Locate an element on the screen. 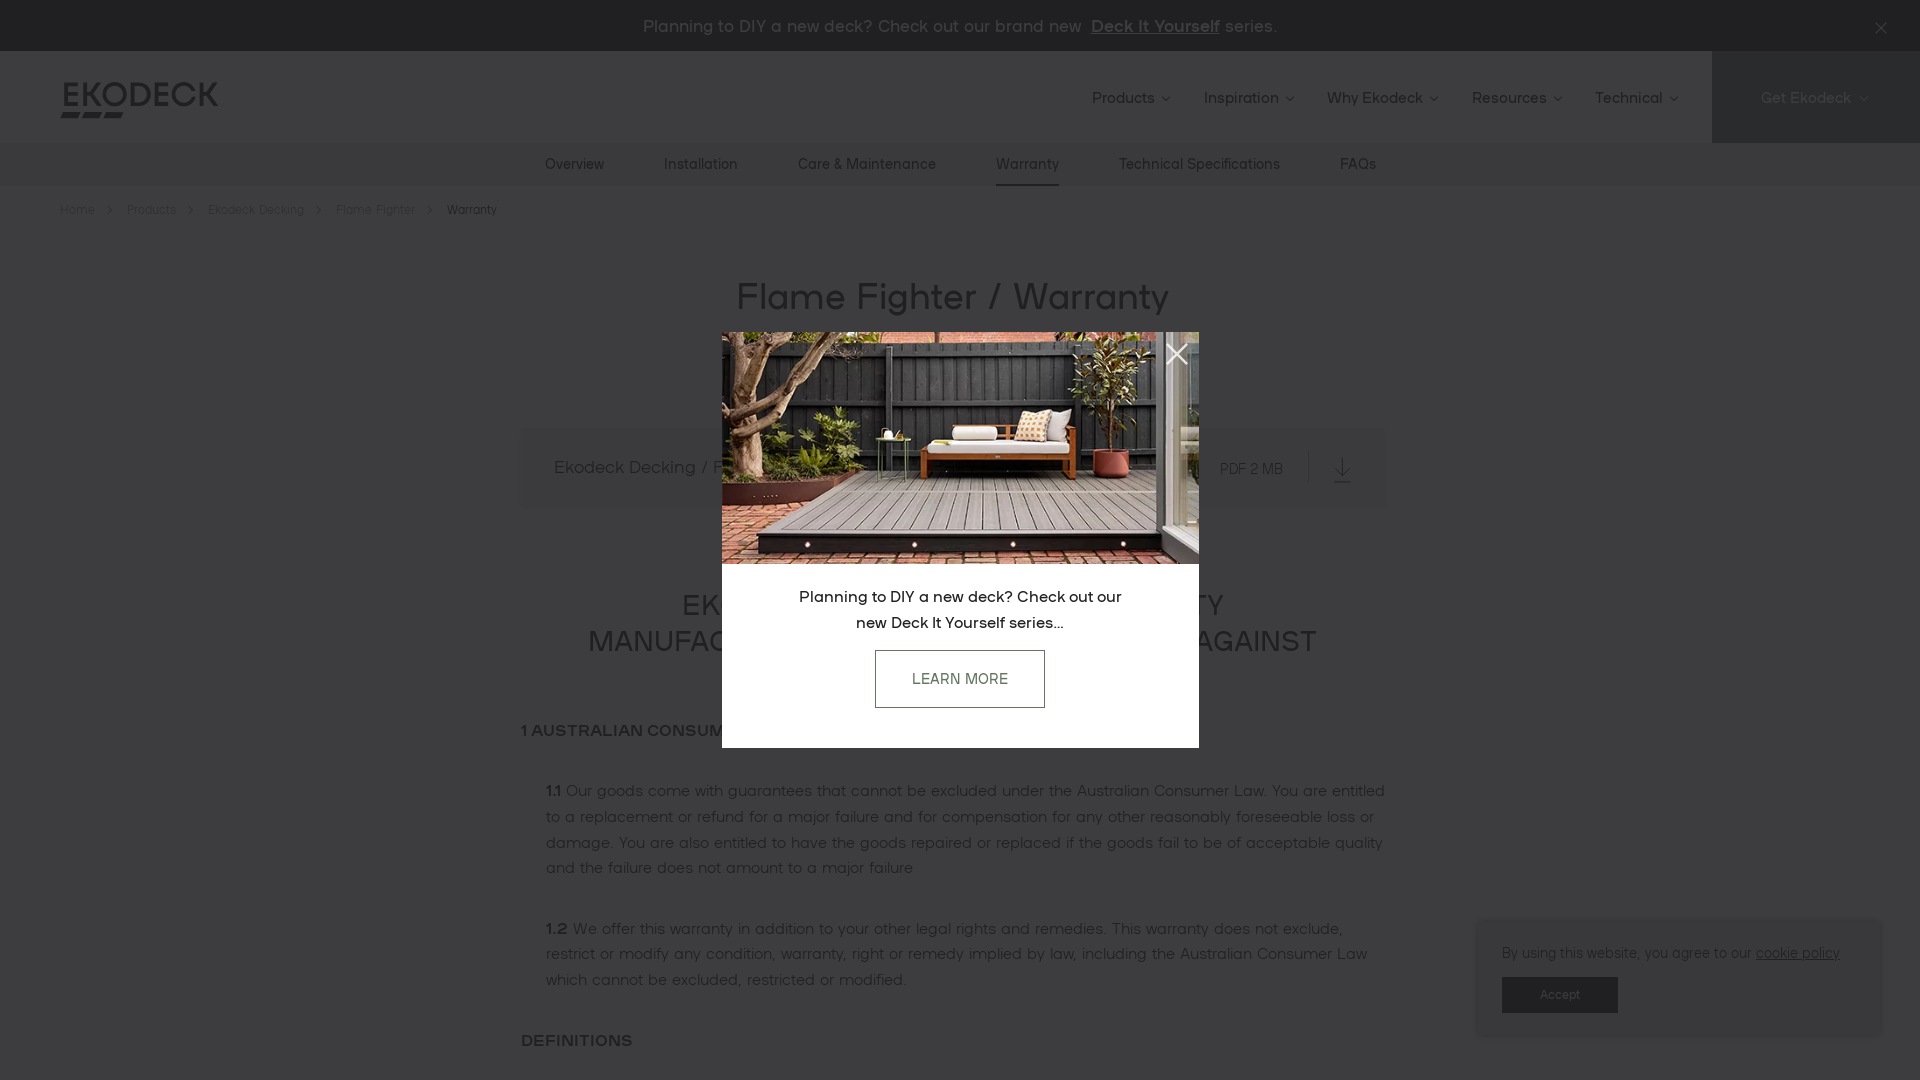 This screenshot has width=1920, height=1080. Accept is located at coordinates (1560, 995).